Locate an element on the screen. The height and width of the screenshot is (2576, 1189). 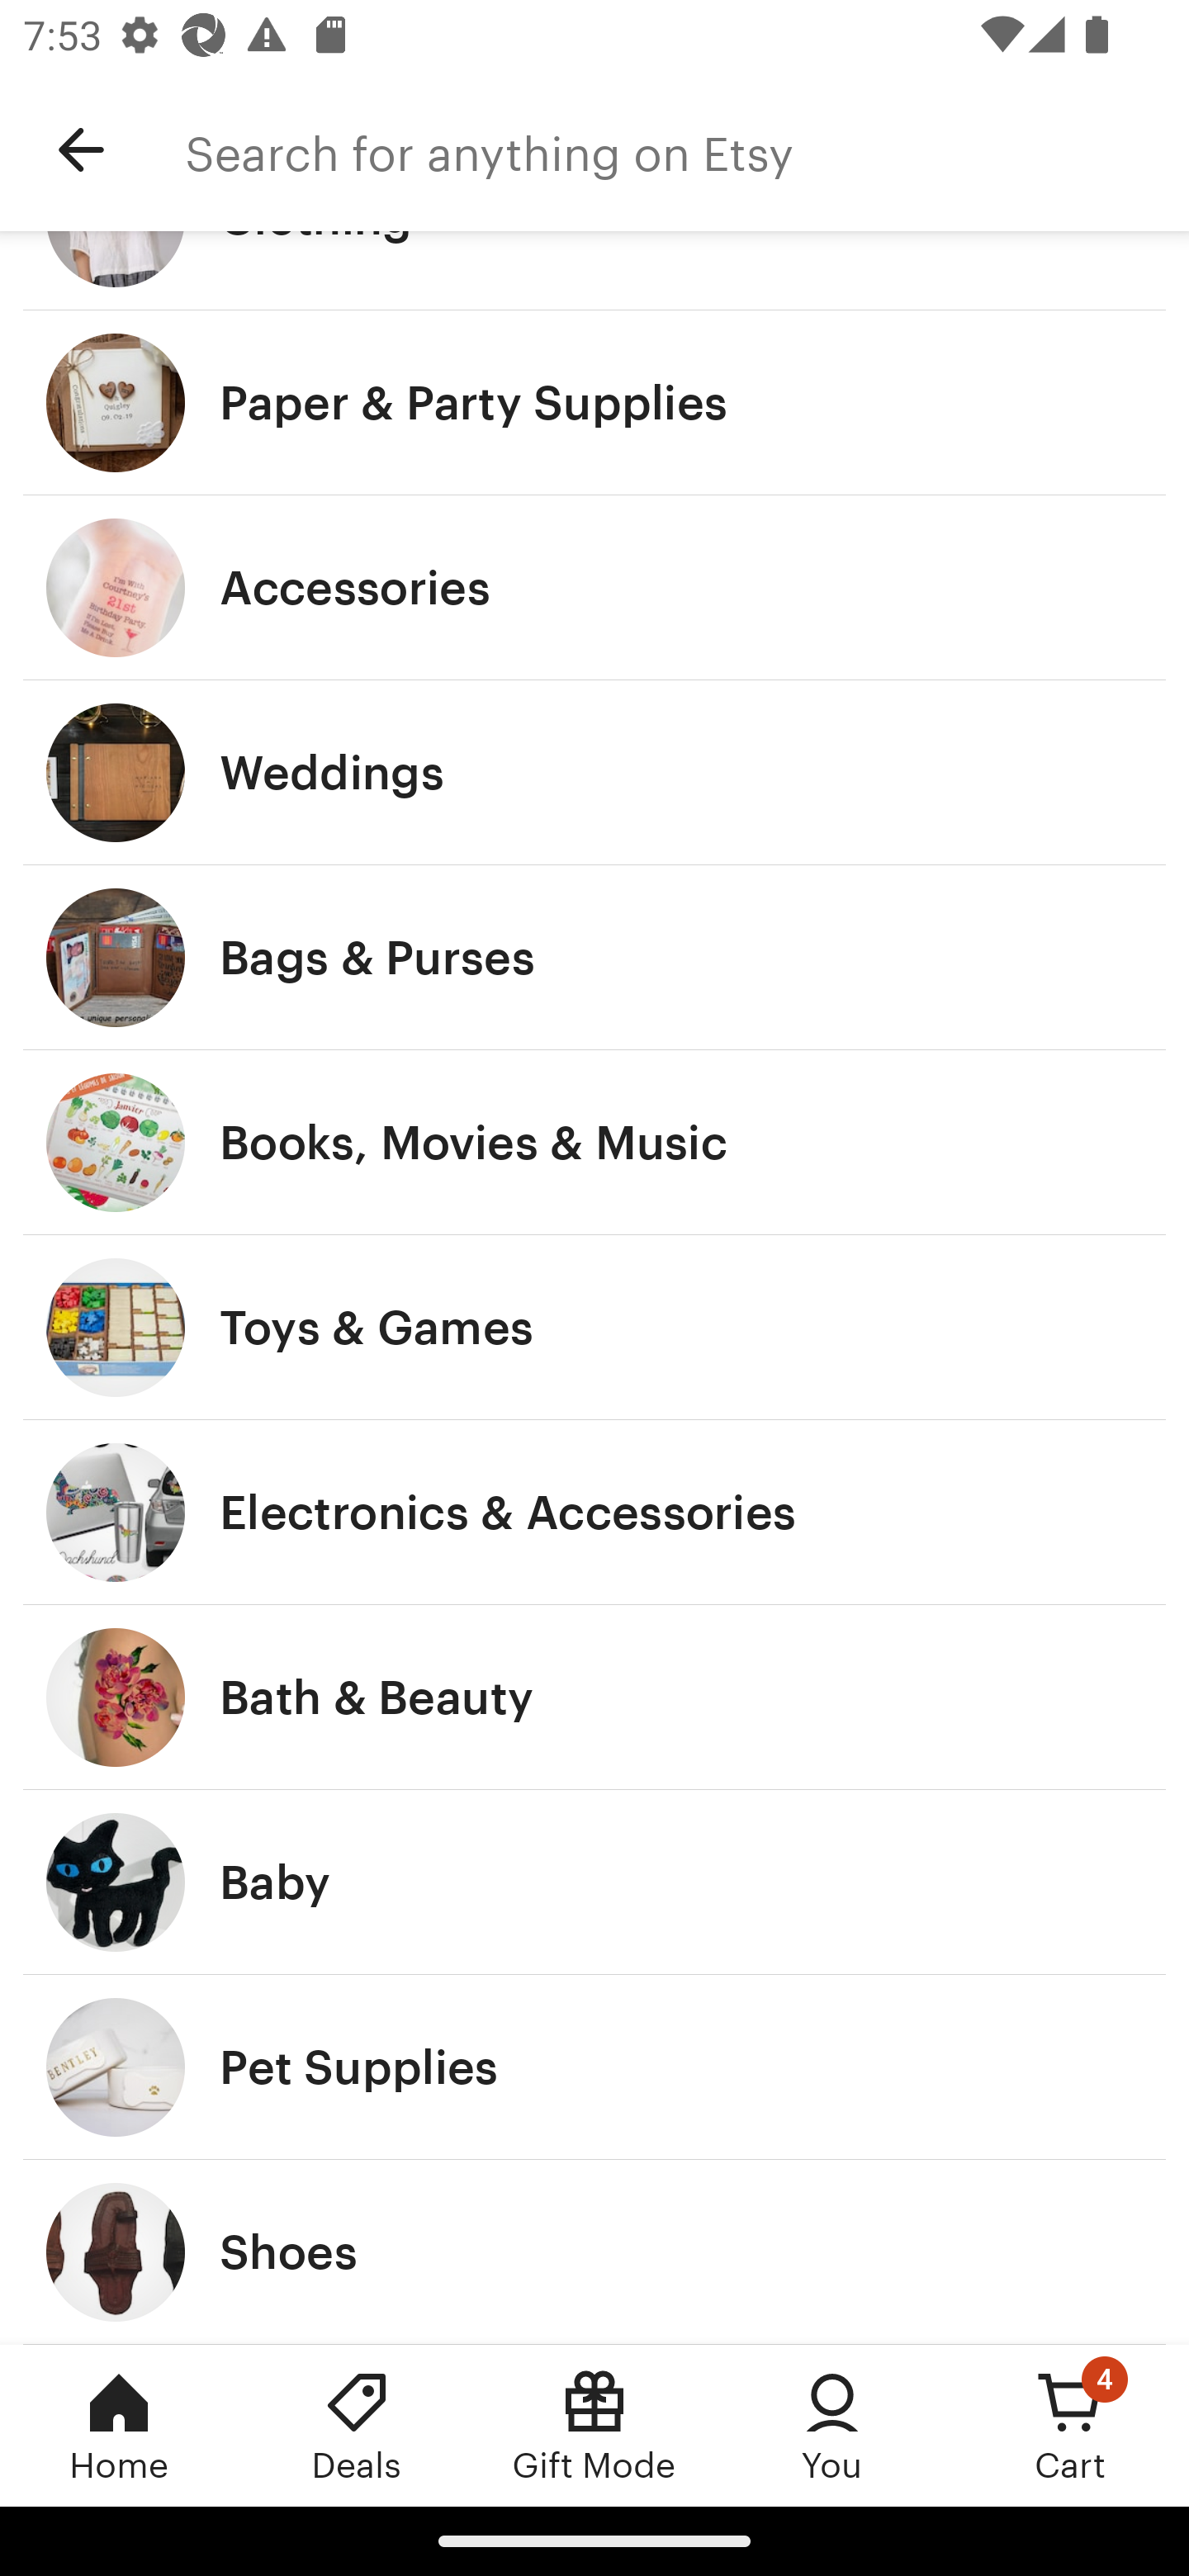
Cart, 4 new notifications Cart is located at coordinates (1070, 2425).